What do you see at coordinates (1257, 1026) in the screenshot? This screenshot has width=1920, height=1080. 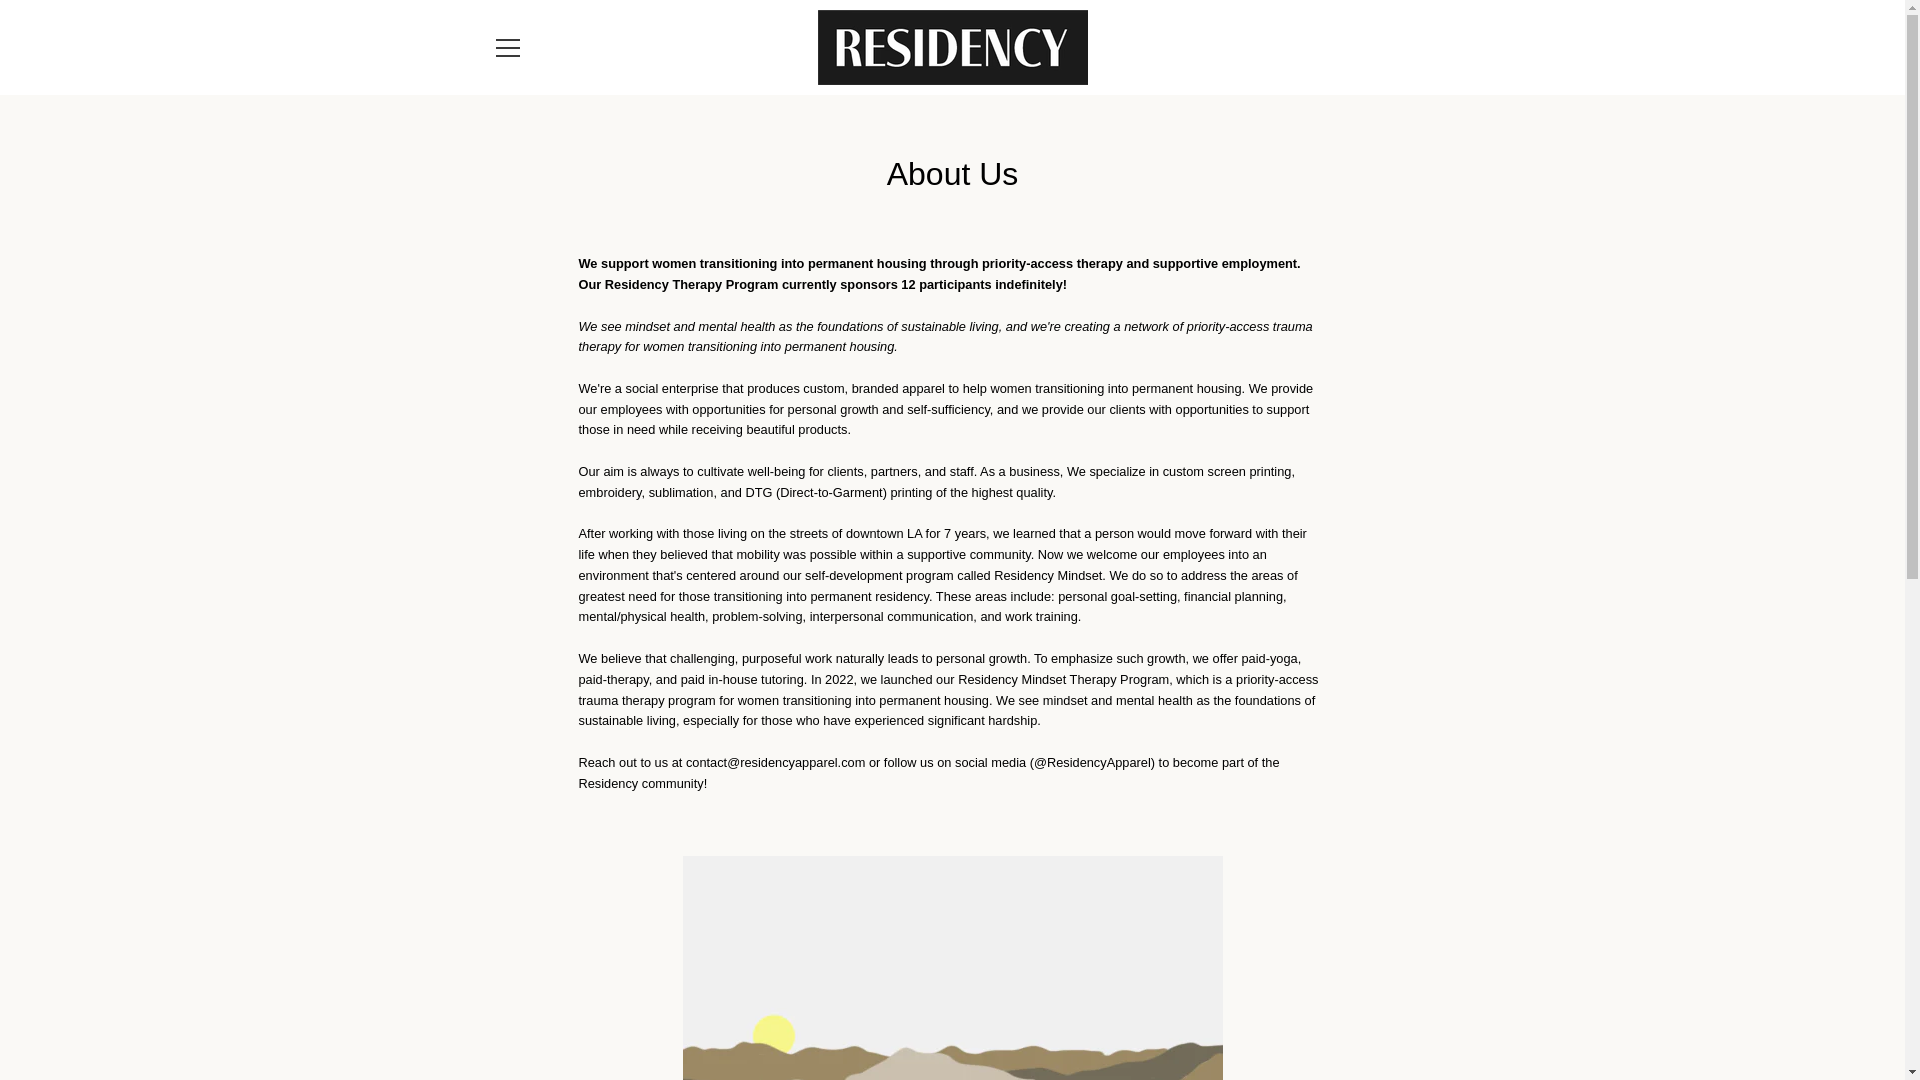 I see `PayPal` at bounding box center [1257, 1026].